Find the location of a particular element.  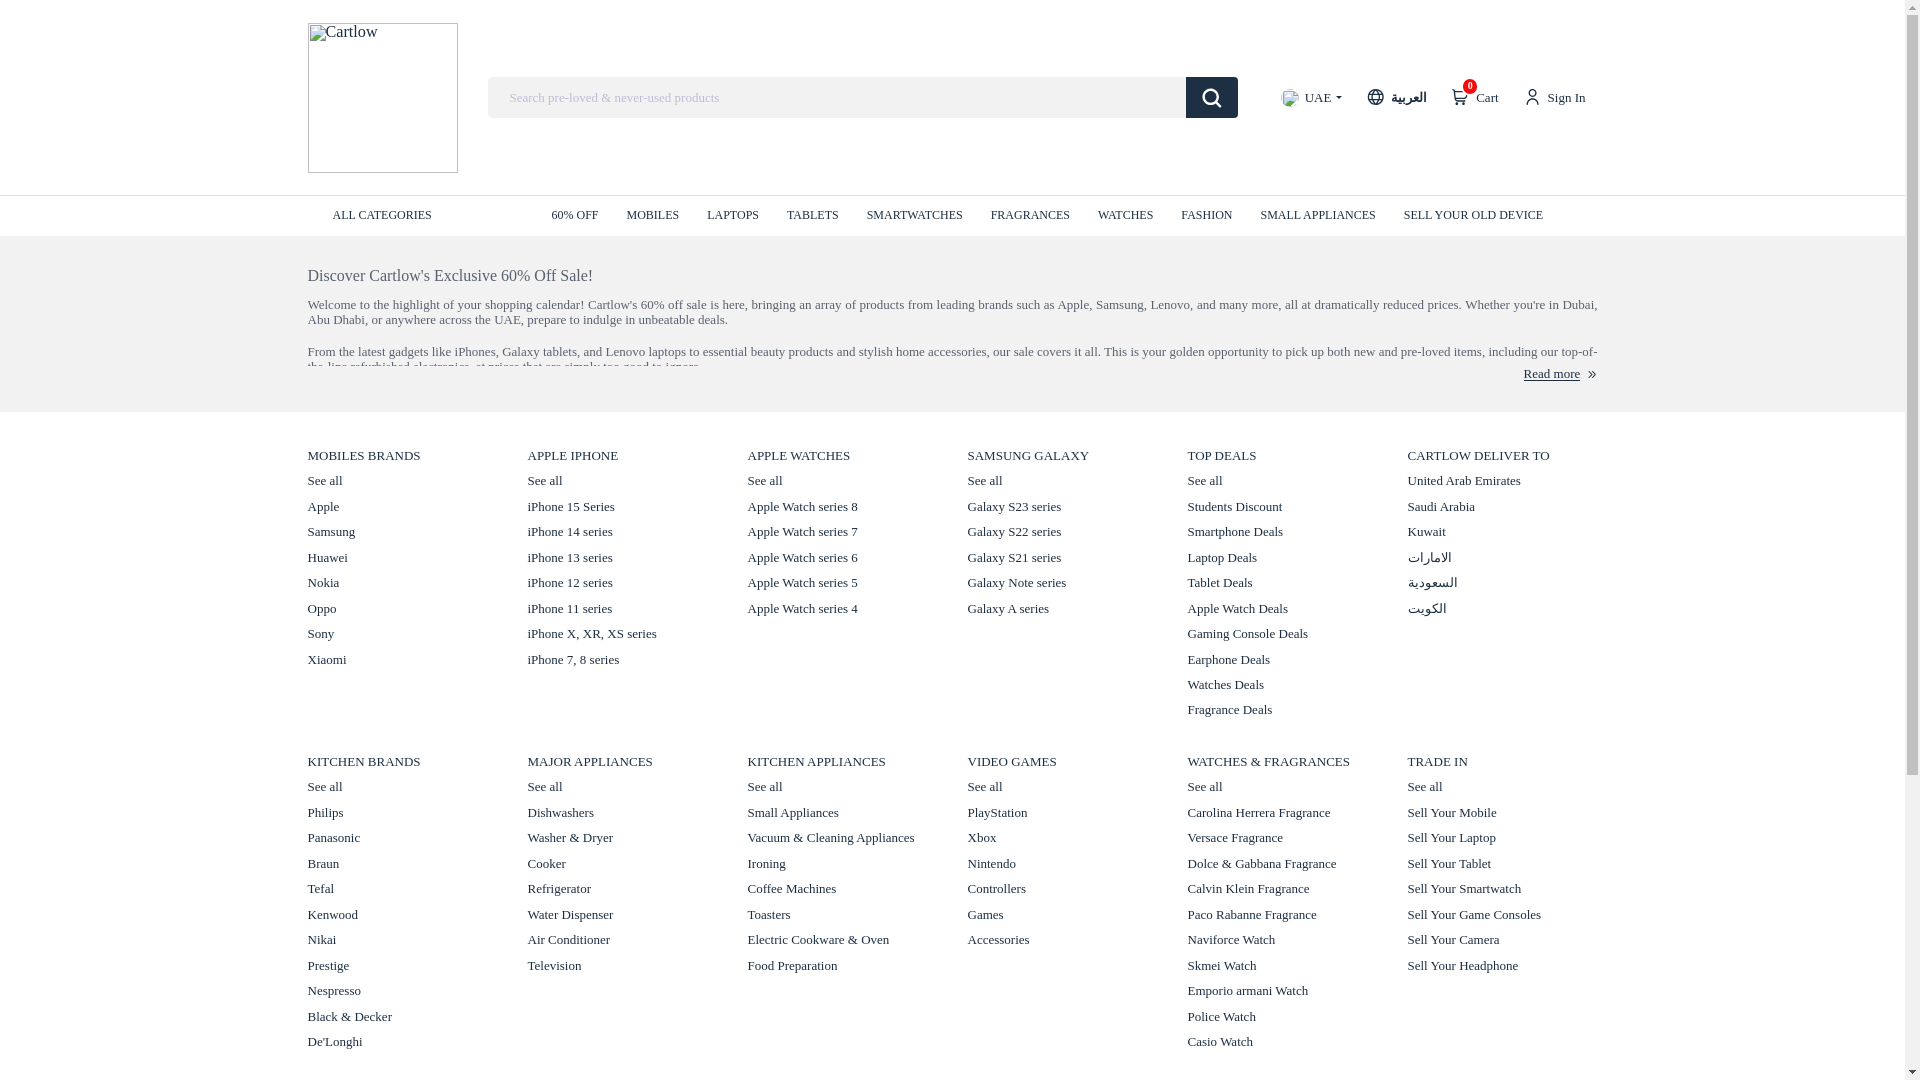

FRAGRANCES is located at coordinates (1030, 215).